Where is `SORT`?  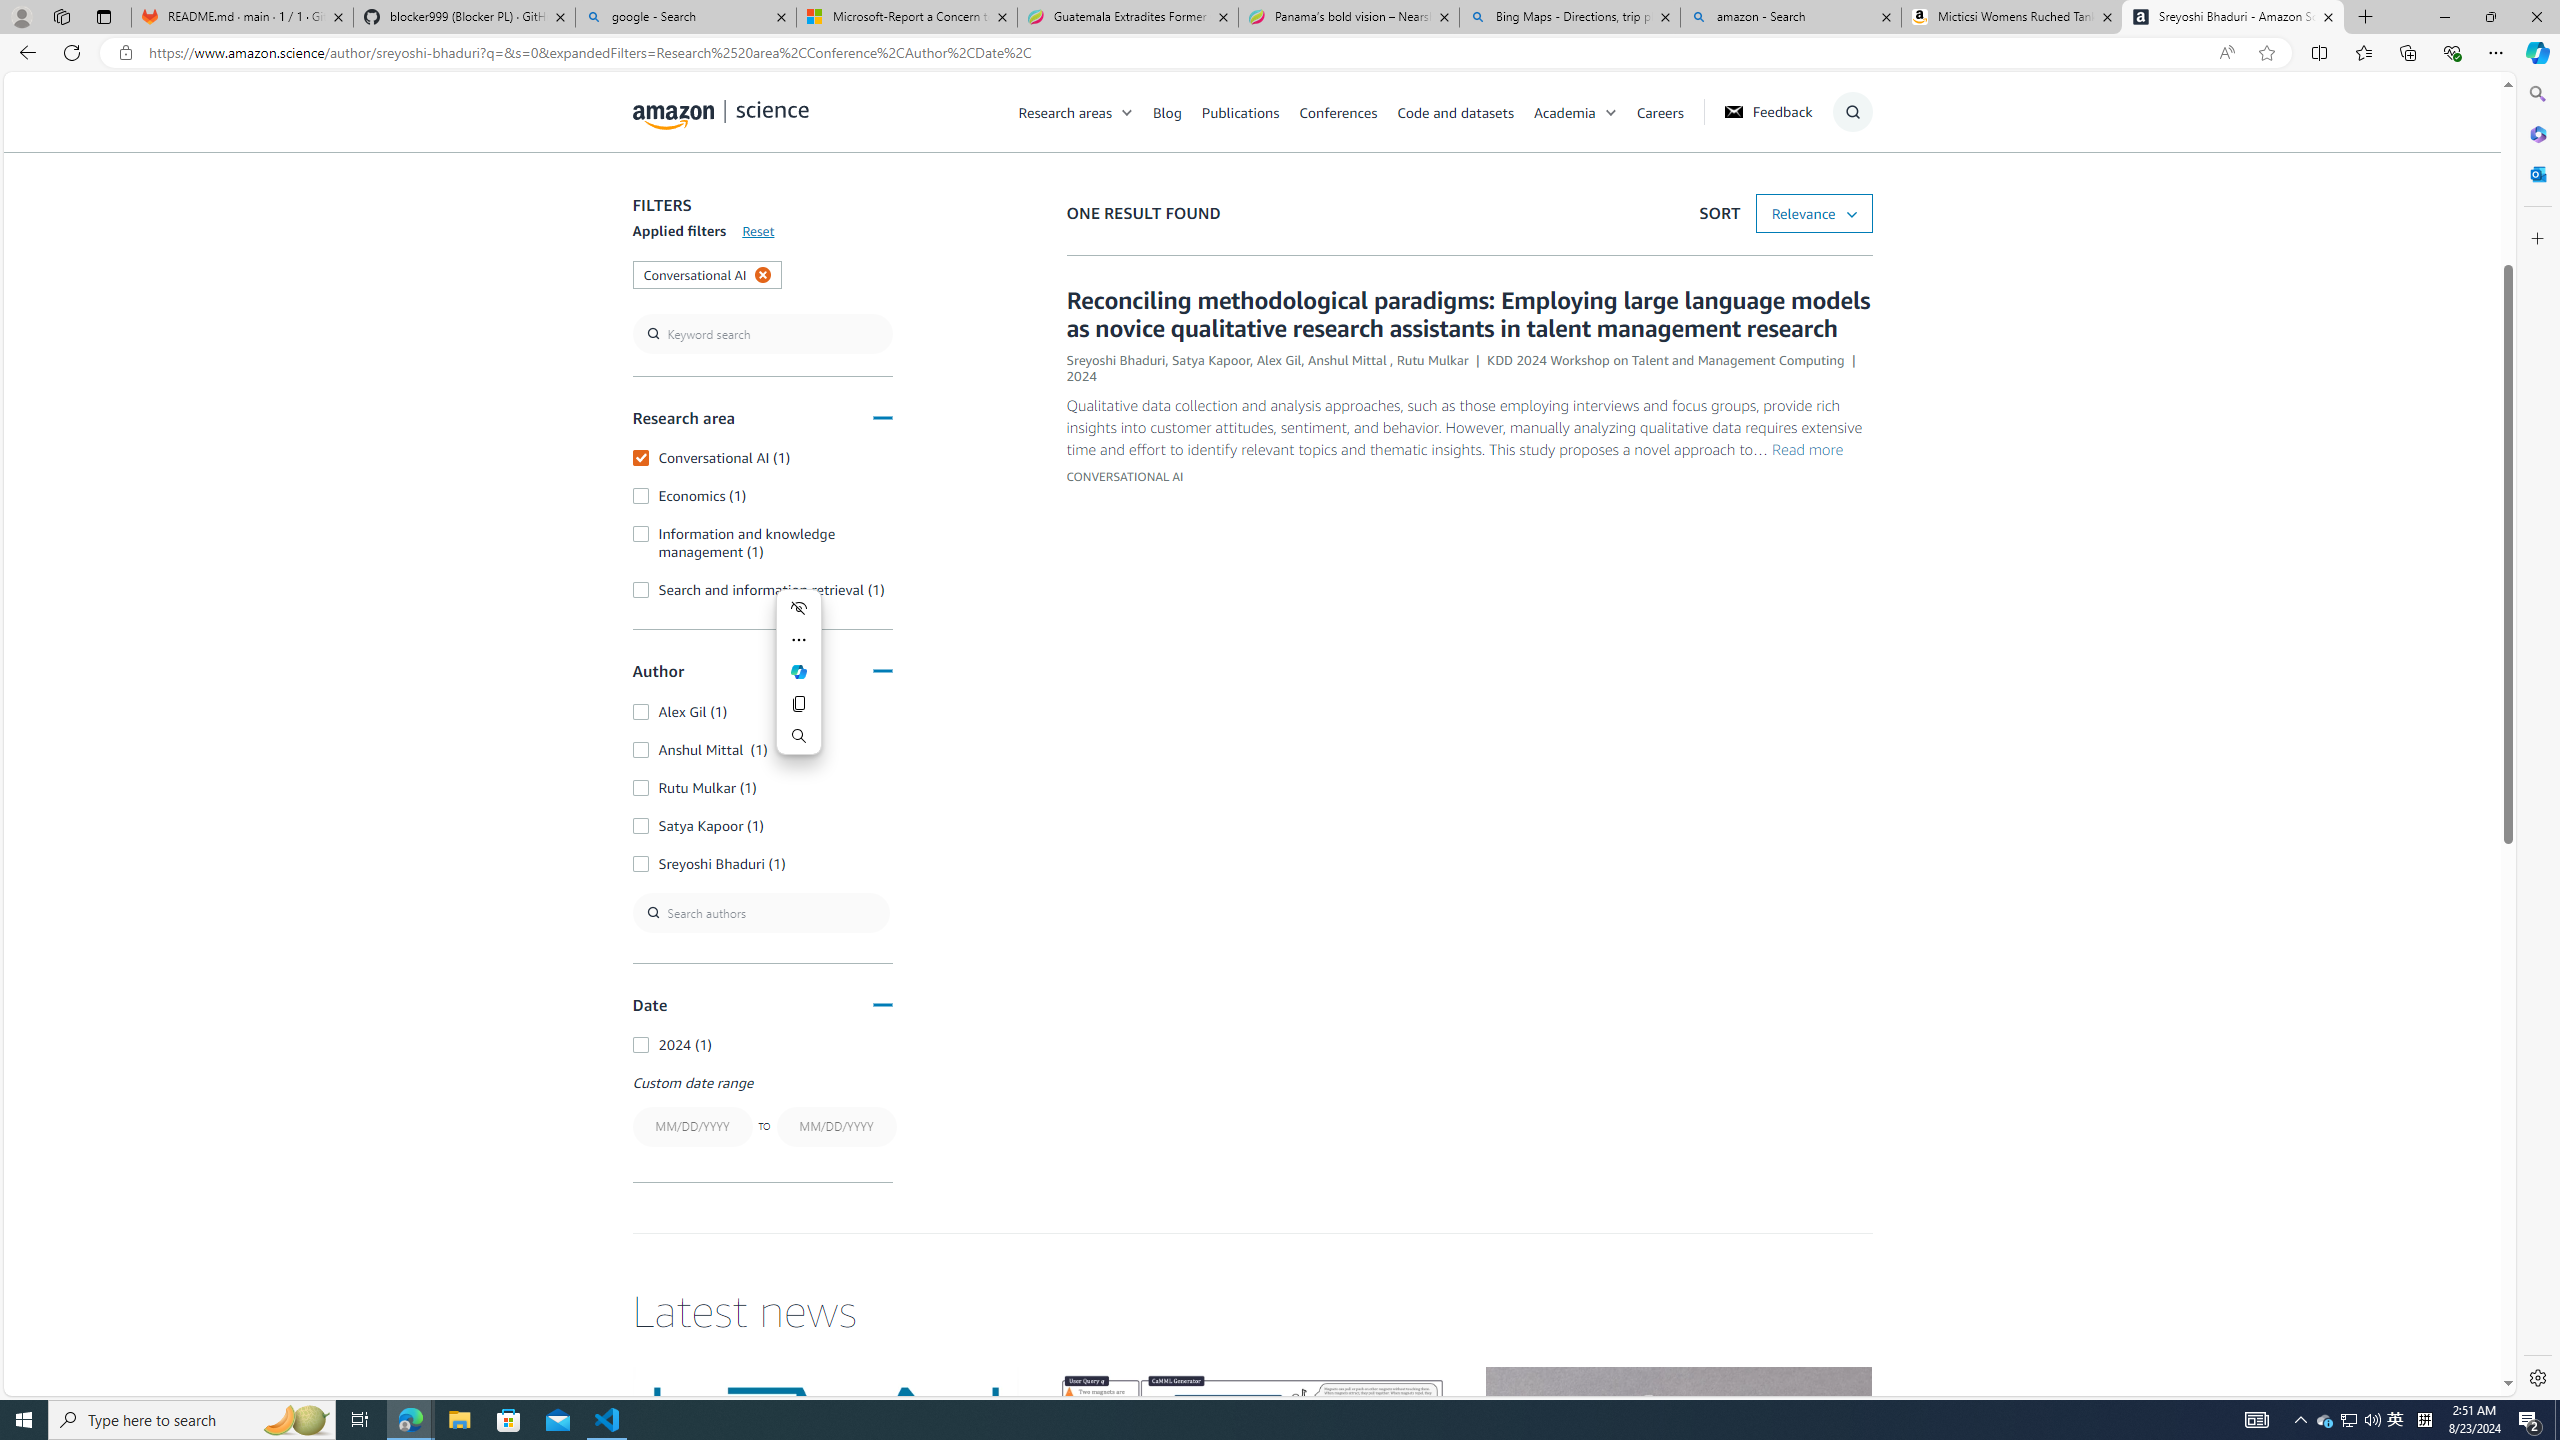
SORT is located at coordinates (1814, 214).